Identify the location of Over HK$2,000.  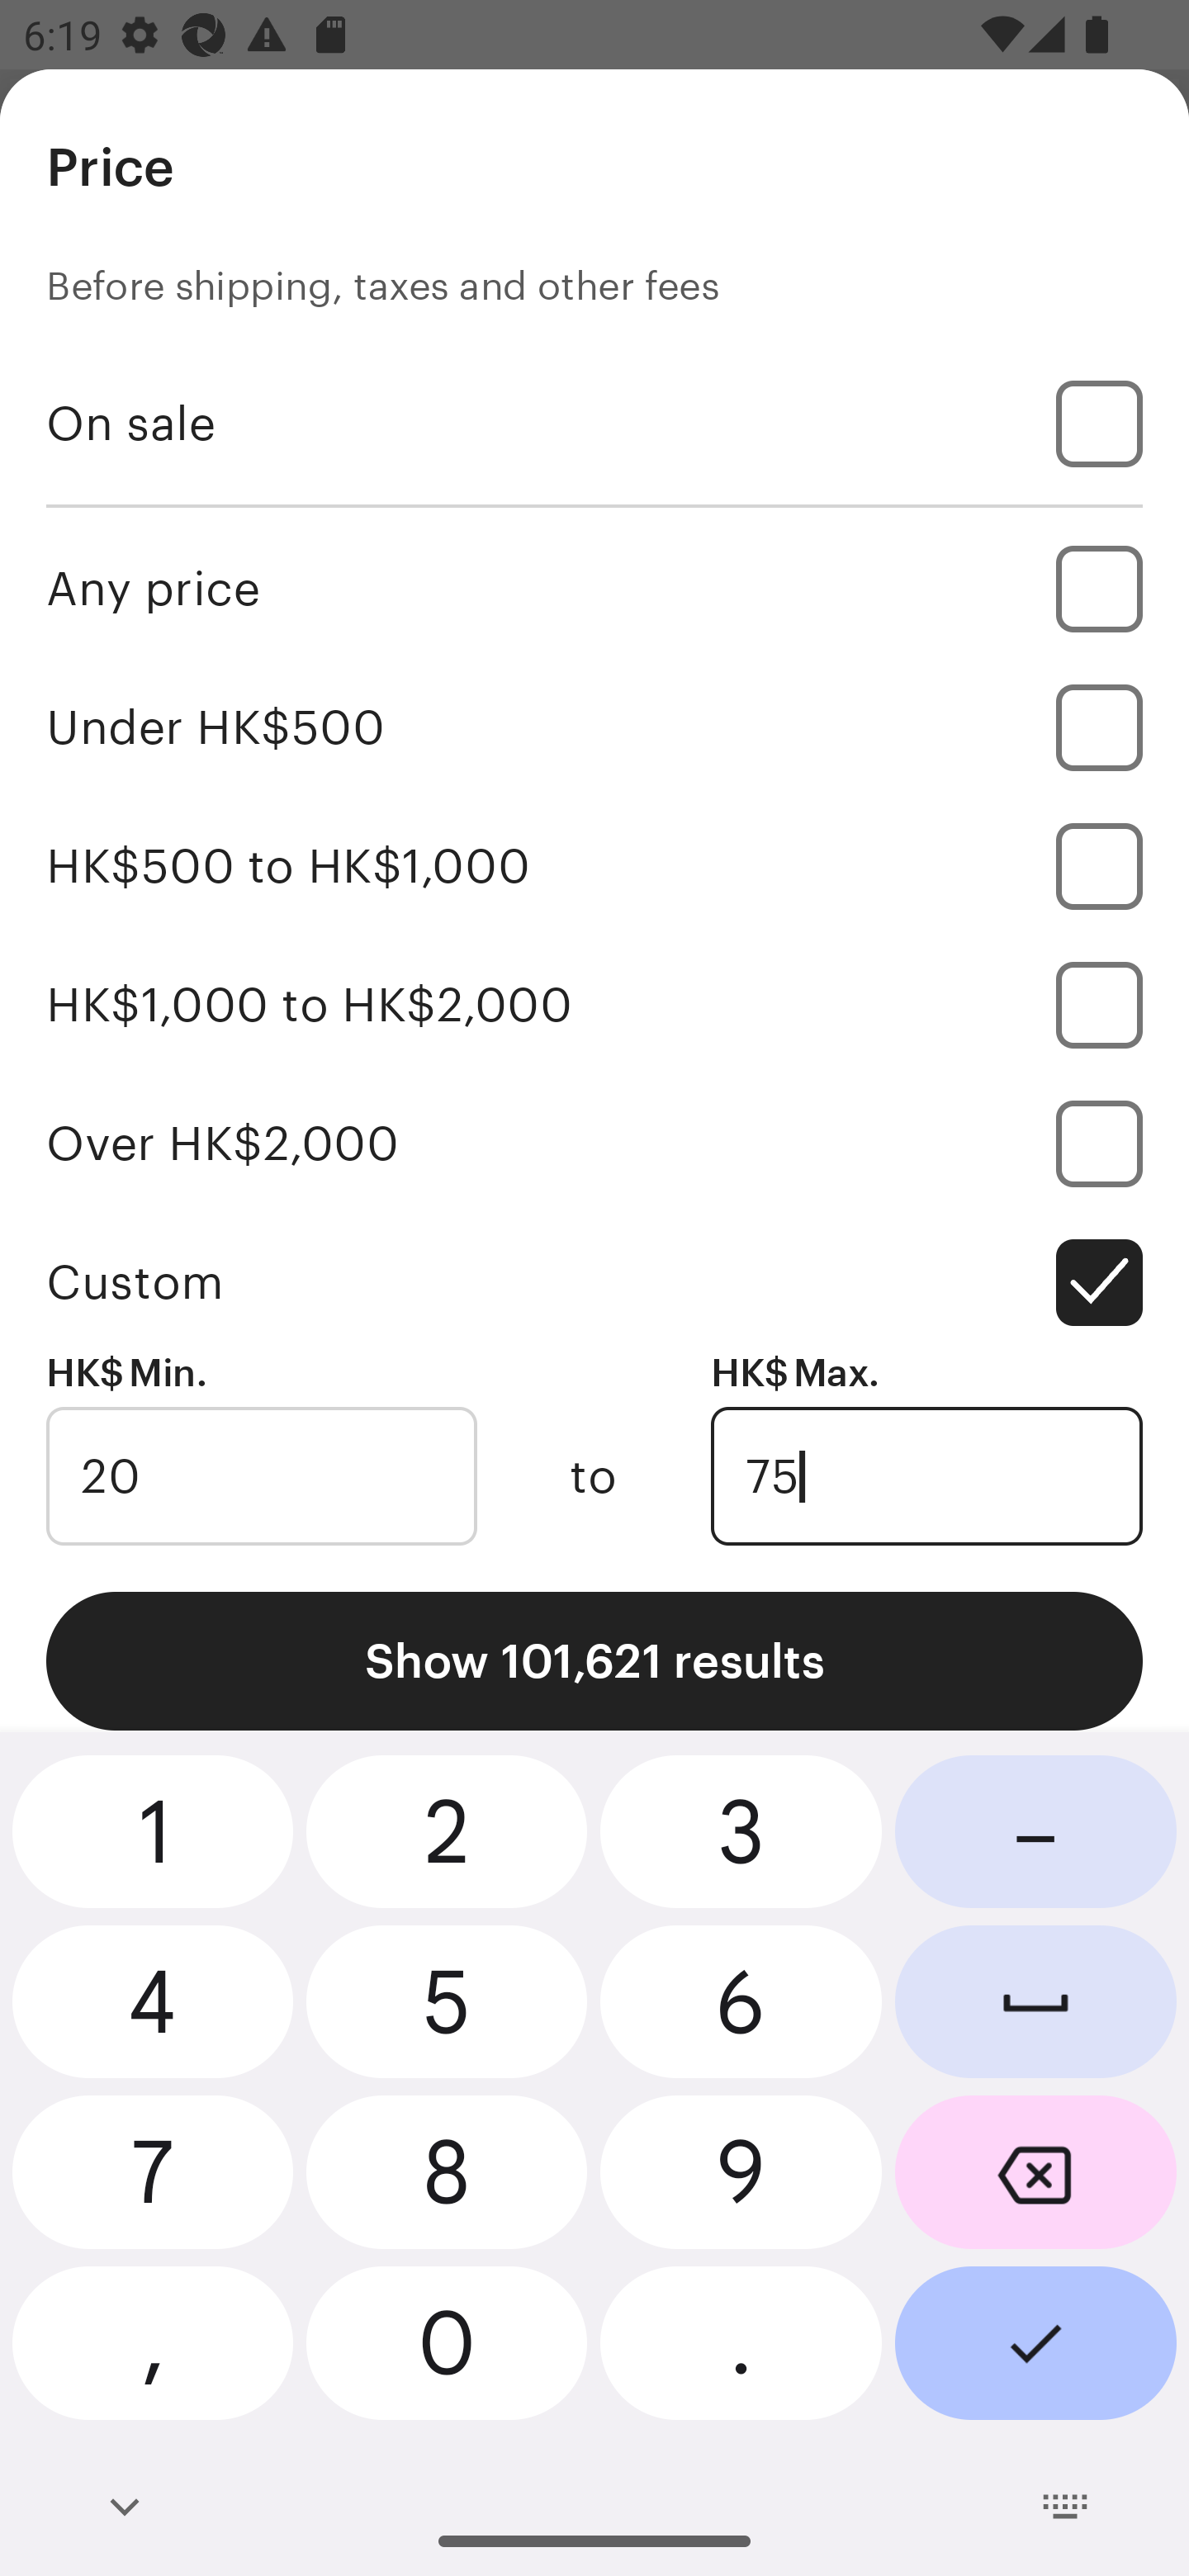
(594, 1144).